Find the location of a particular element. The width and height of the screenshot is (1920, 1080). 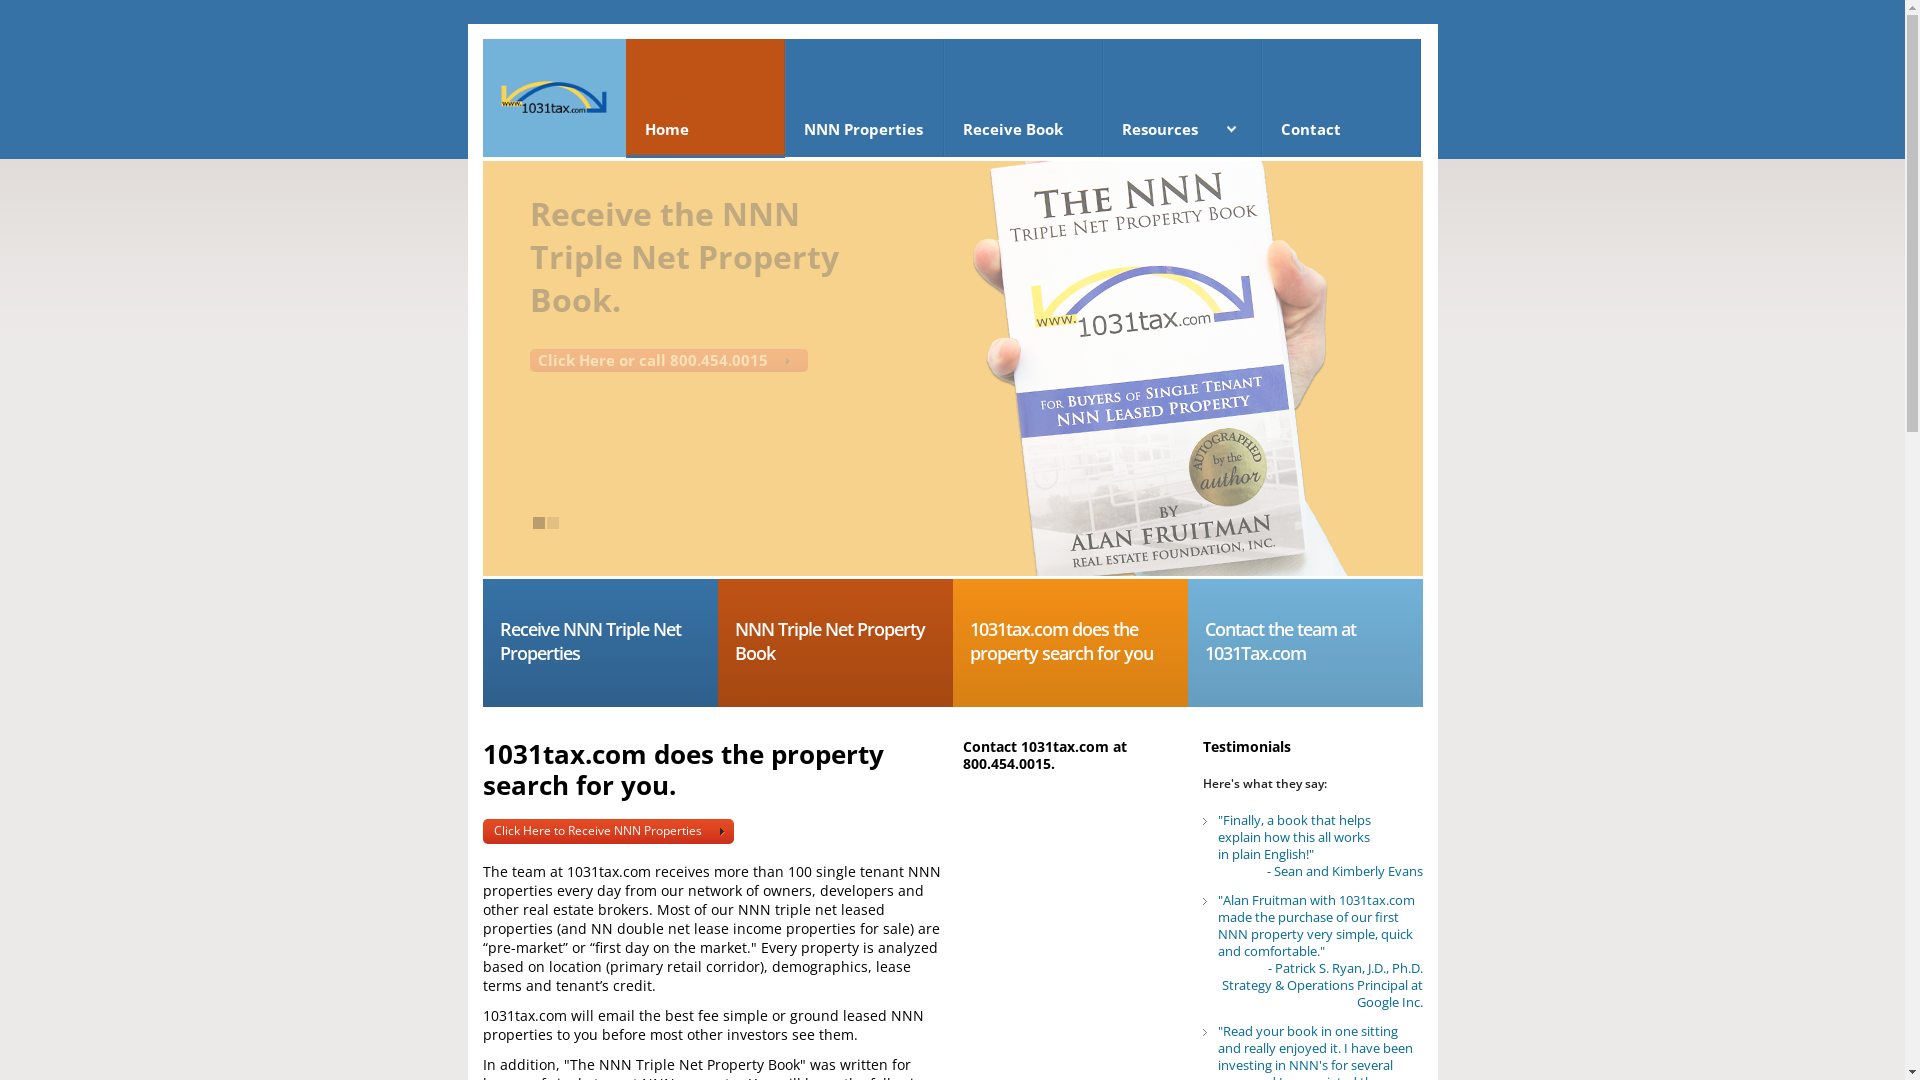

Receive NNN Triple Net Properties is located at coordinates (600, 643).